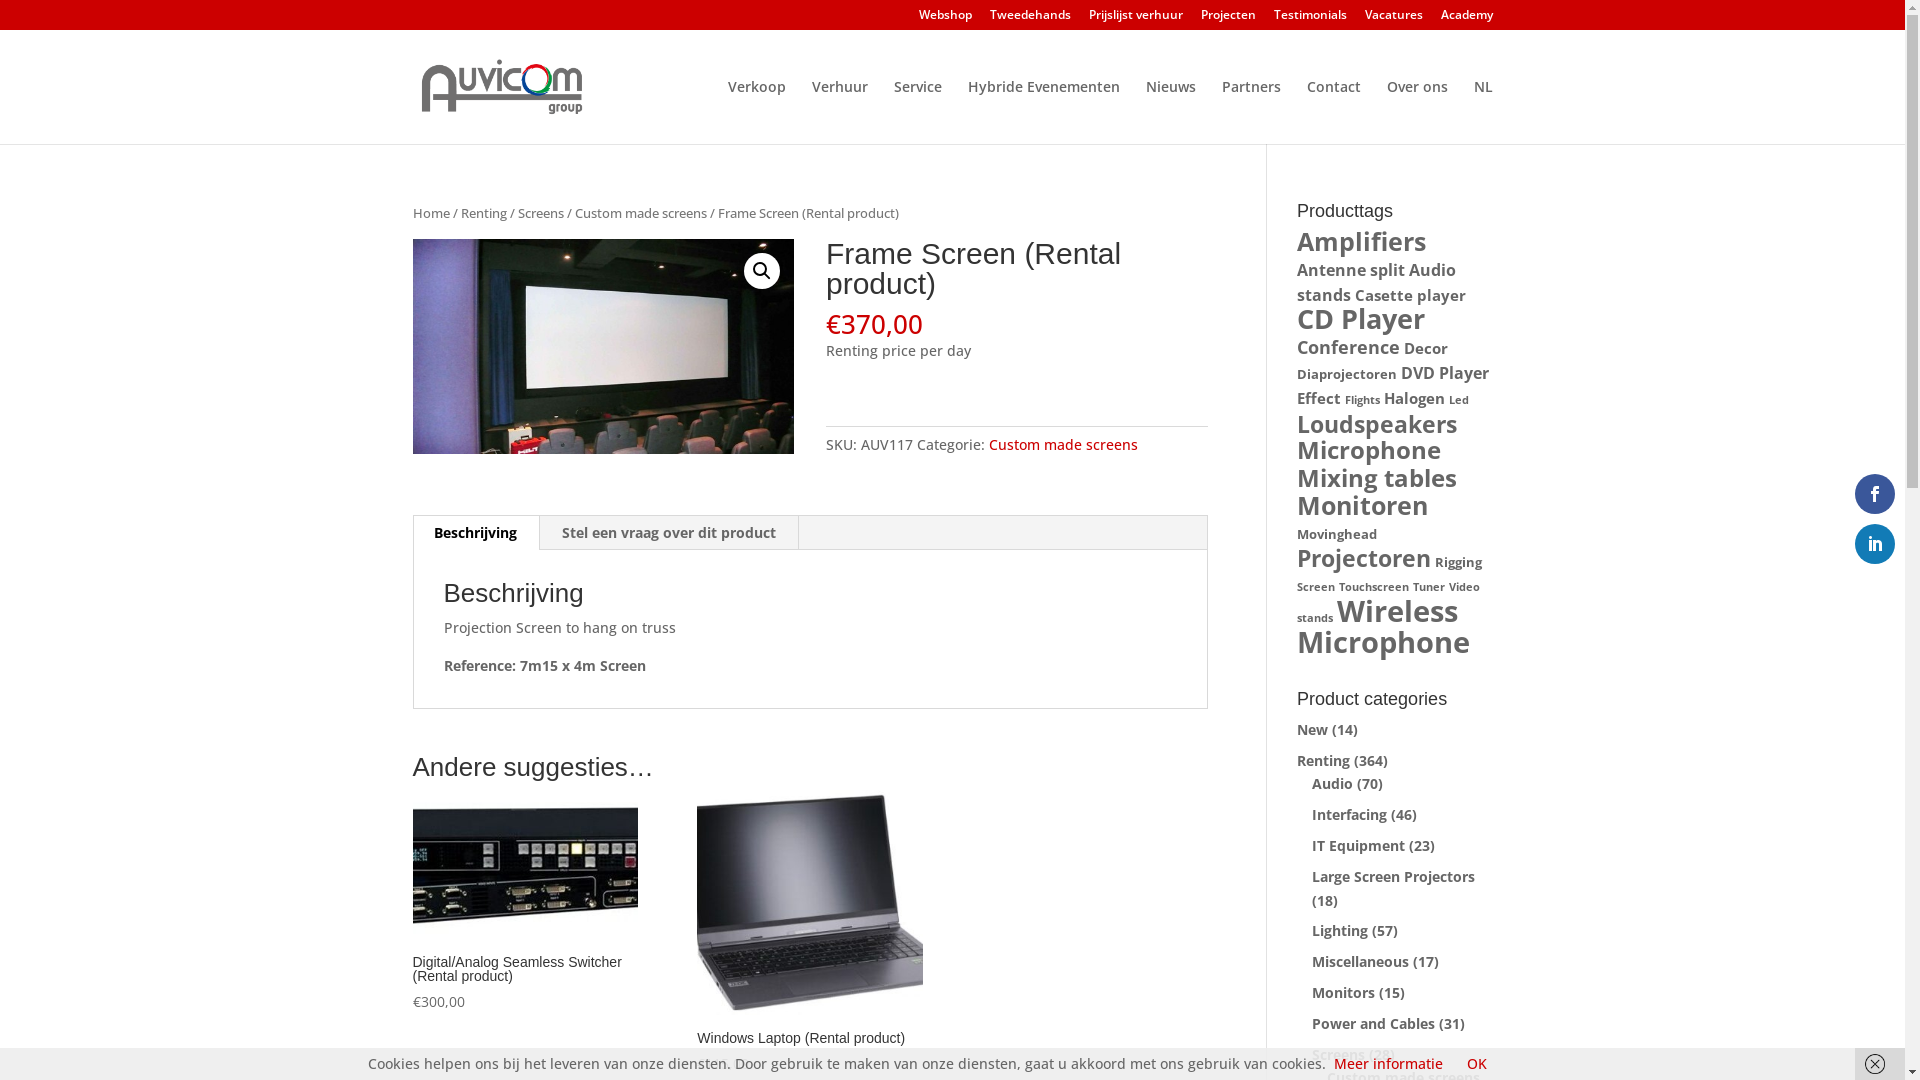 This screenshot has height=1080, width=1920. What do you see at coordinates (1394, 876) in the screenshot?
I see `Large Screen Projectors` at bounding box center [1394, 876].